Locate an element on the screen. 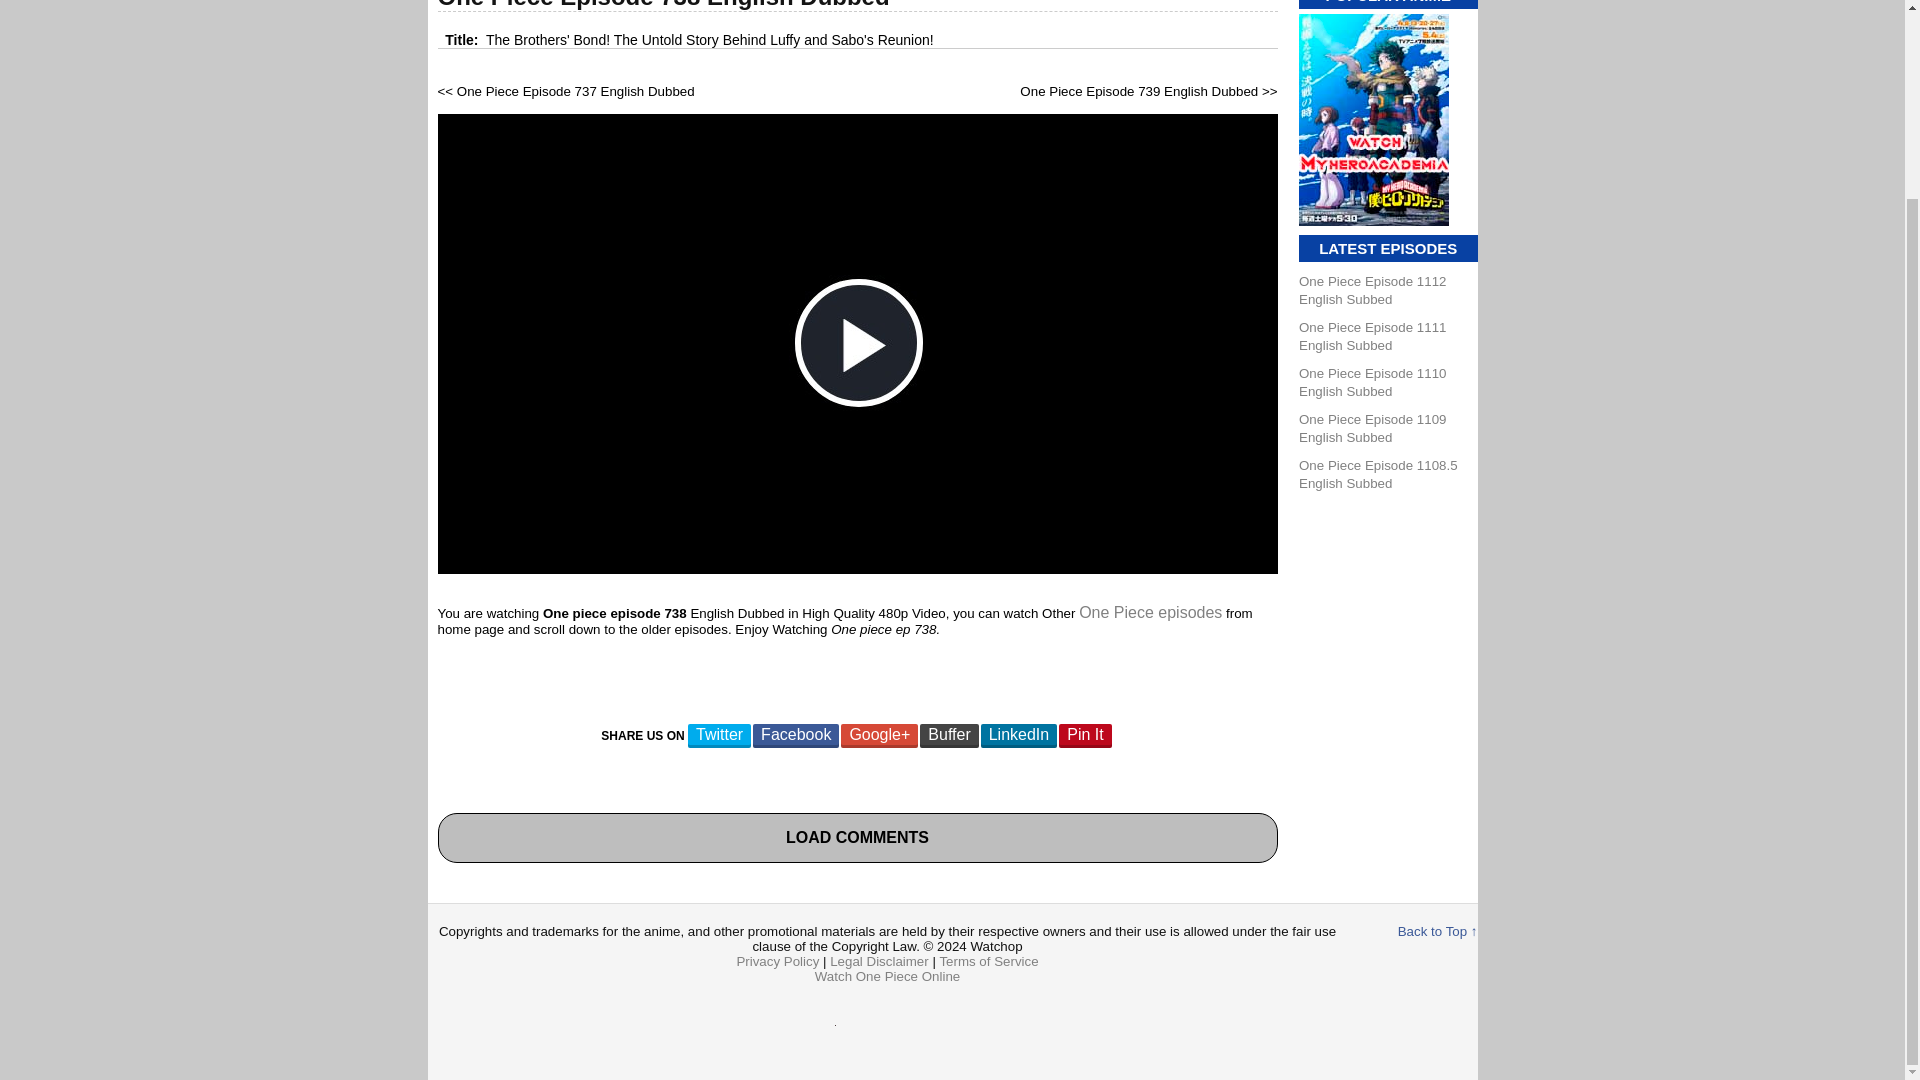 The image size is (1920, 1080). One Piece Episode 739 English Dubbed is located at coordinates (1138, 92).